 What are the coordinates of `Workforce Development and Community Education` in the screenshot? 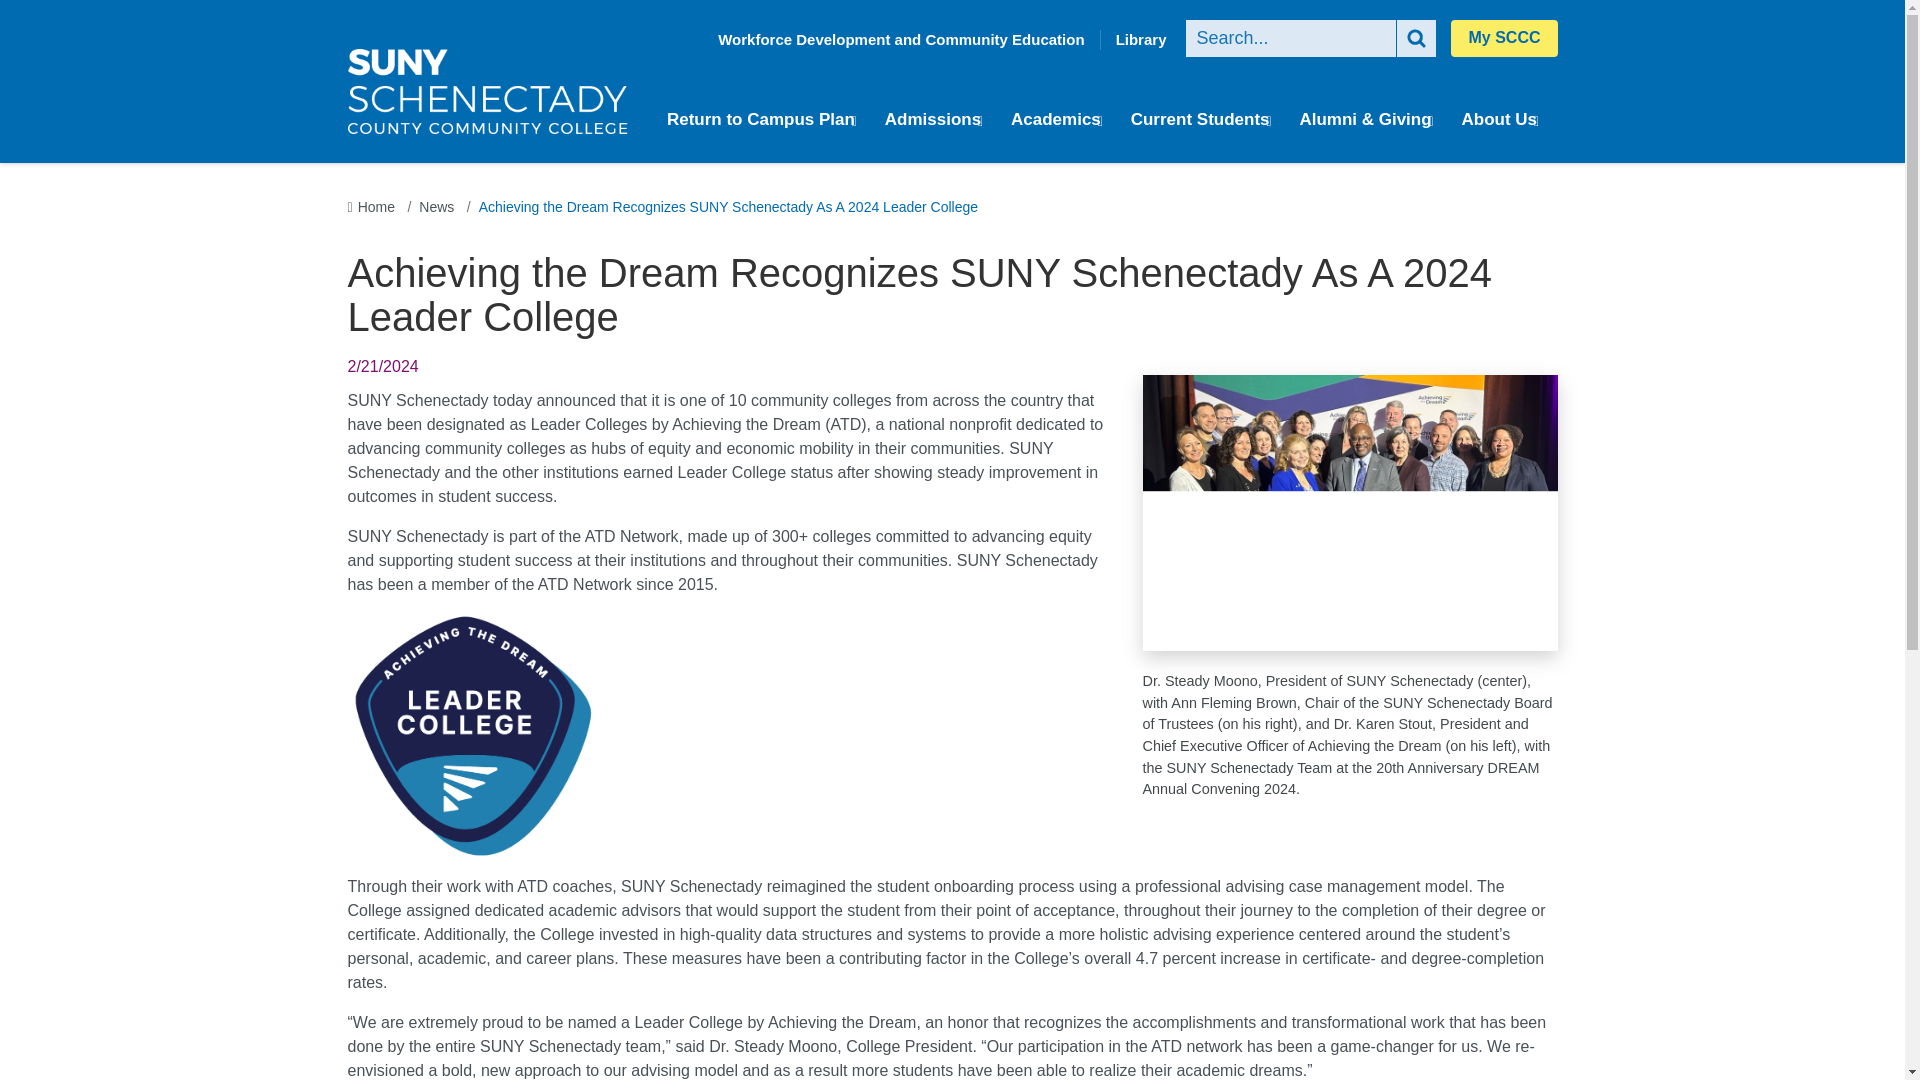 It's located at (900, 40).